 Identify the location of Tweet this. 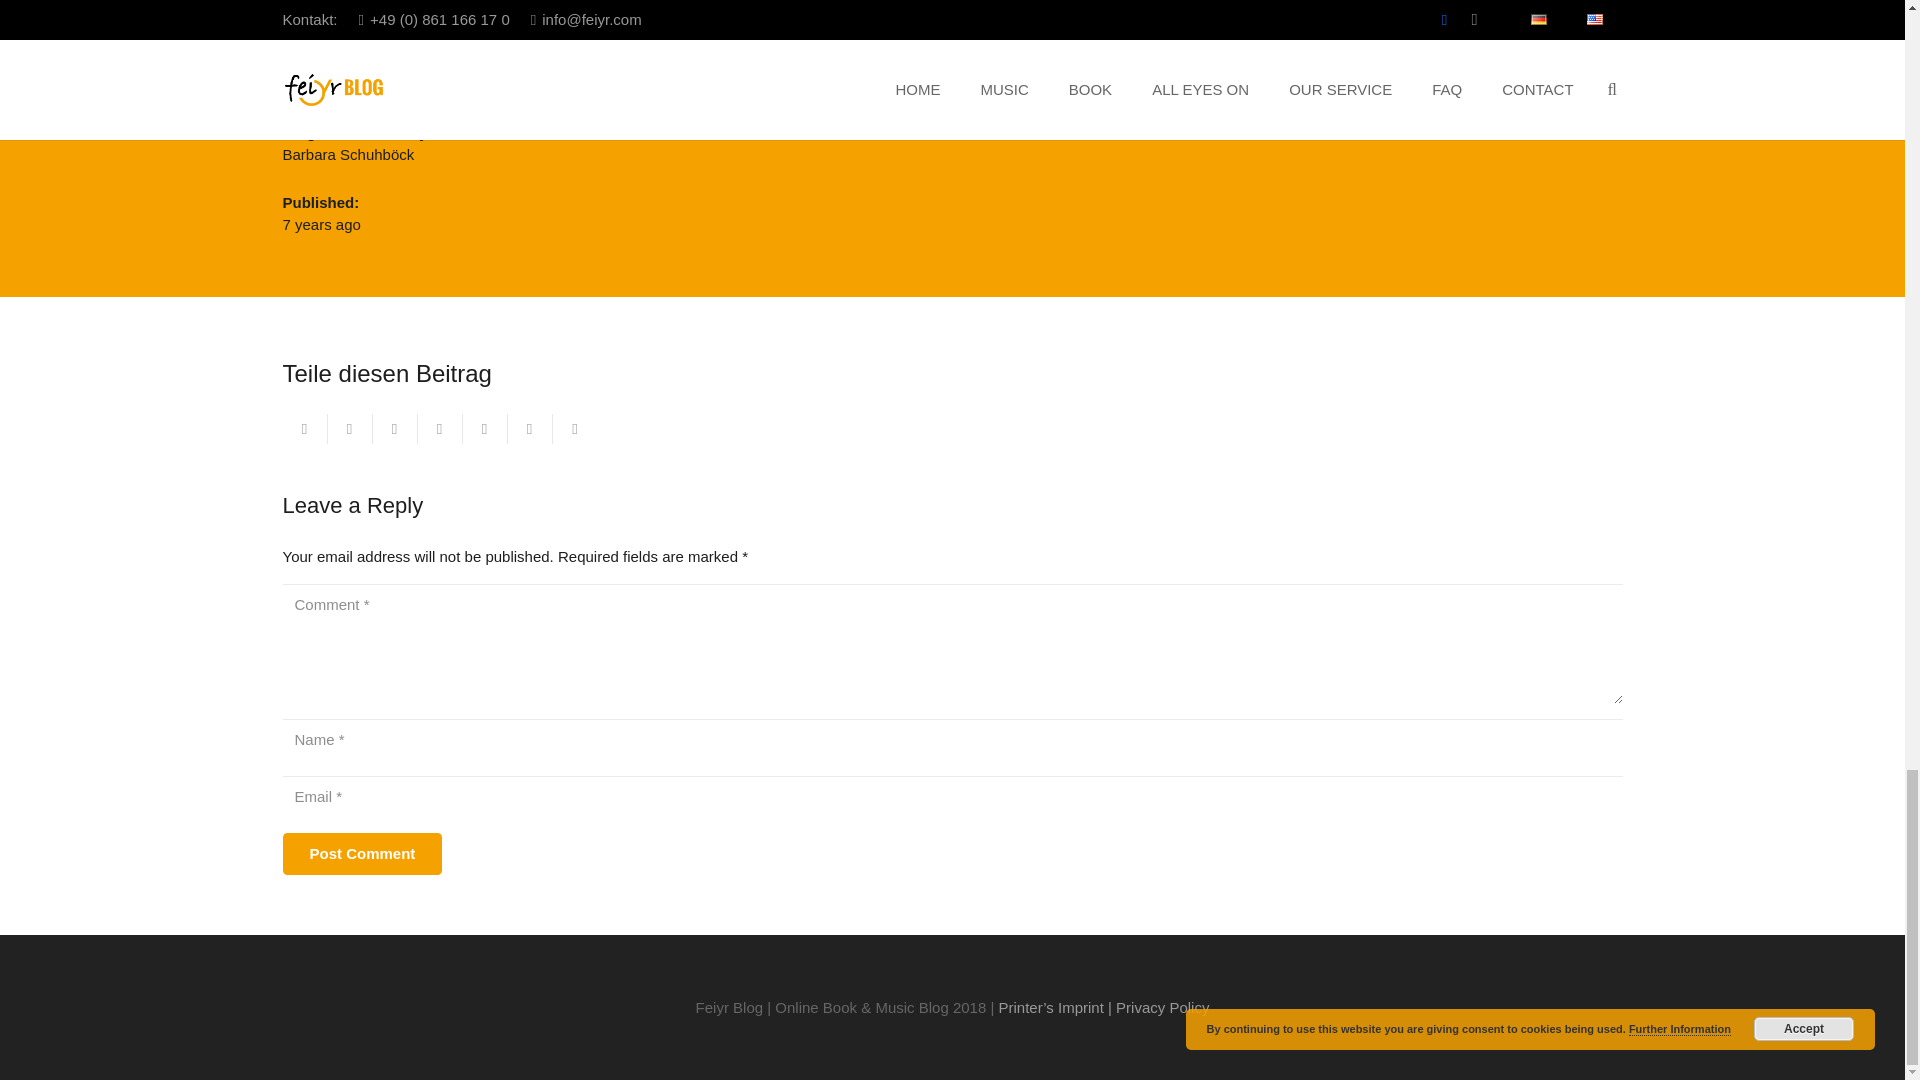
(394, 428).